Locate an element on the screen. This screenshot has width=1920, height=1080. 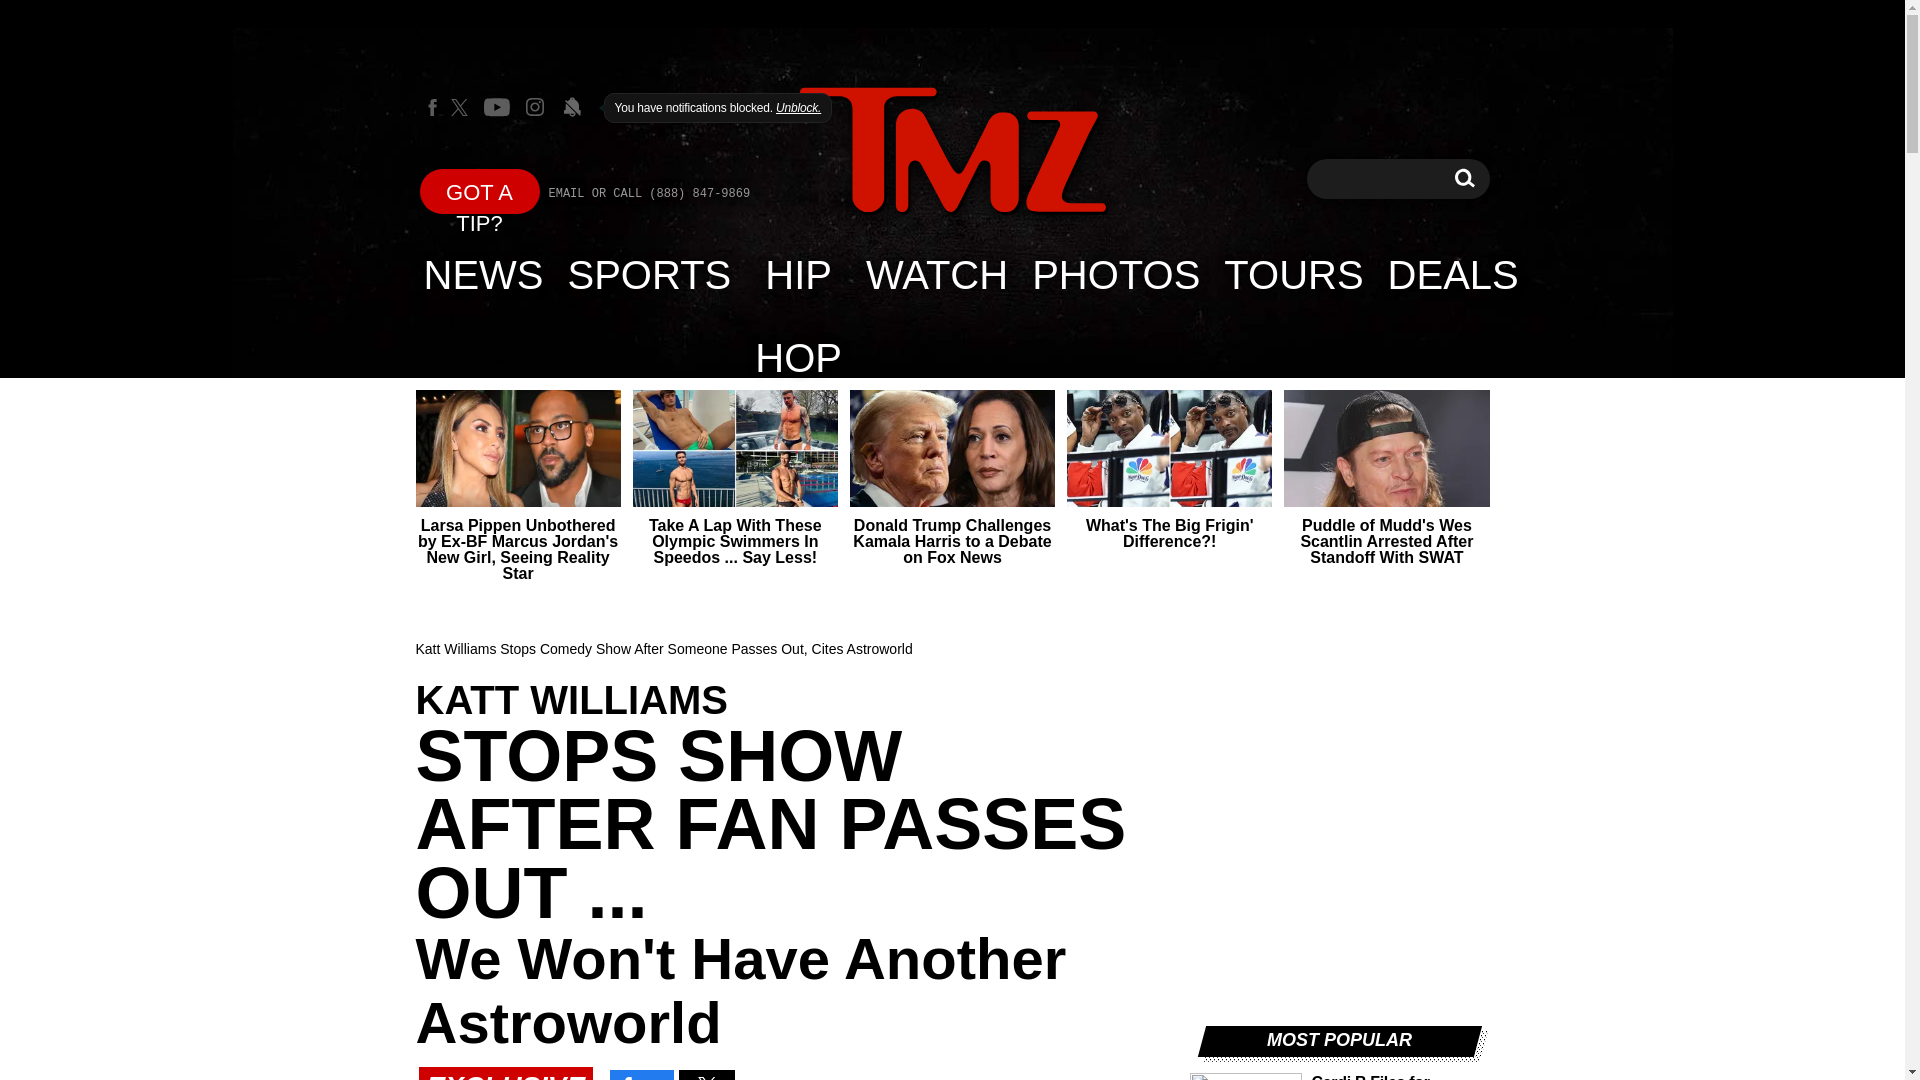
NEWS is located at coordinates (1464, 178).